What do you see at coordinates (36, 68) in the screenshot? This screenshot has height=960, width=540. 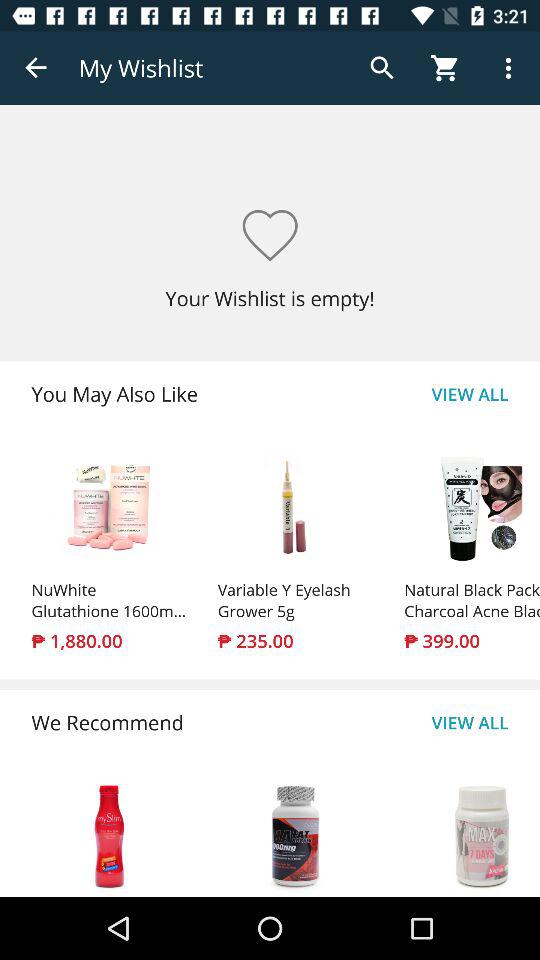 I see `go to previous` at bounding box center [36, 68].